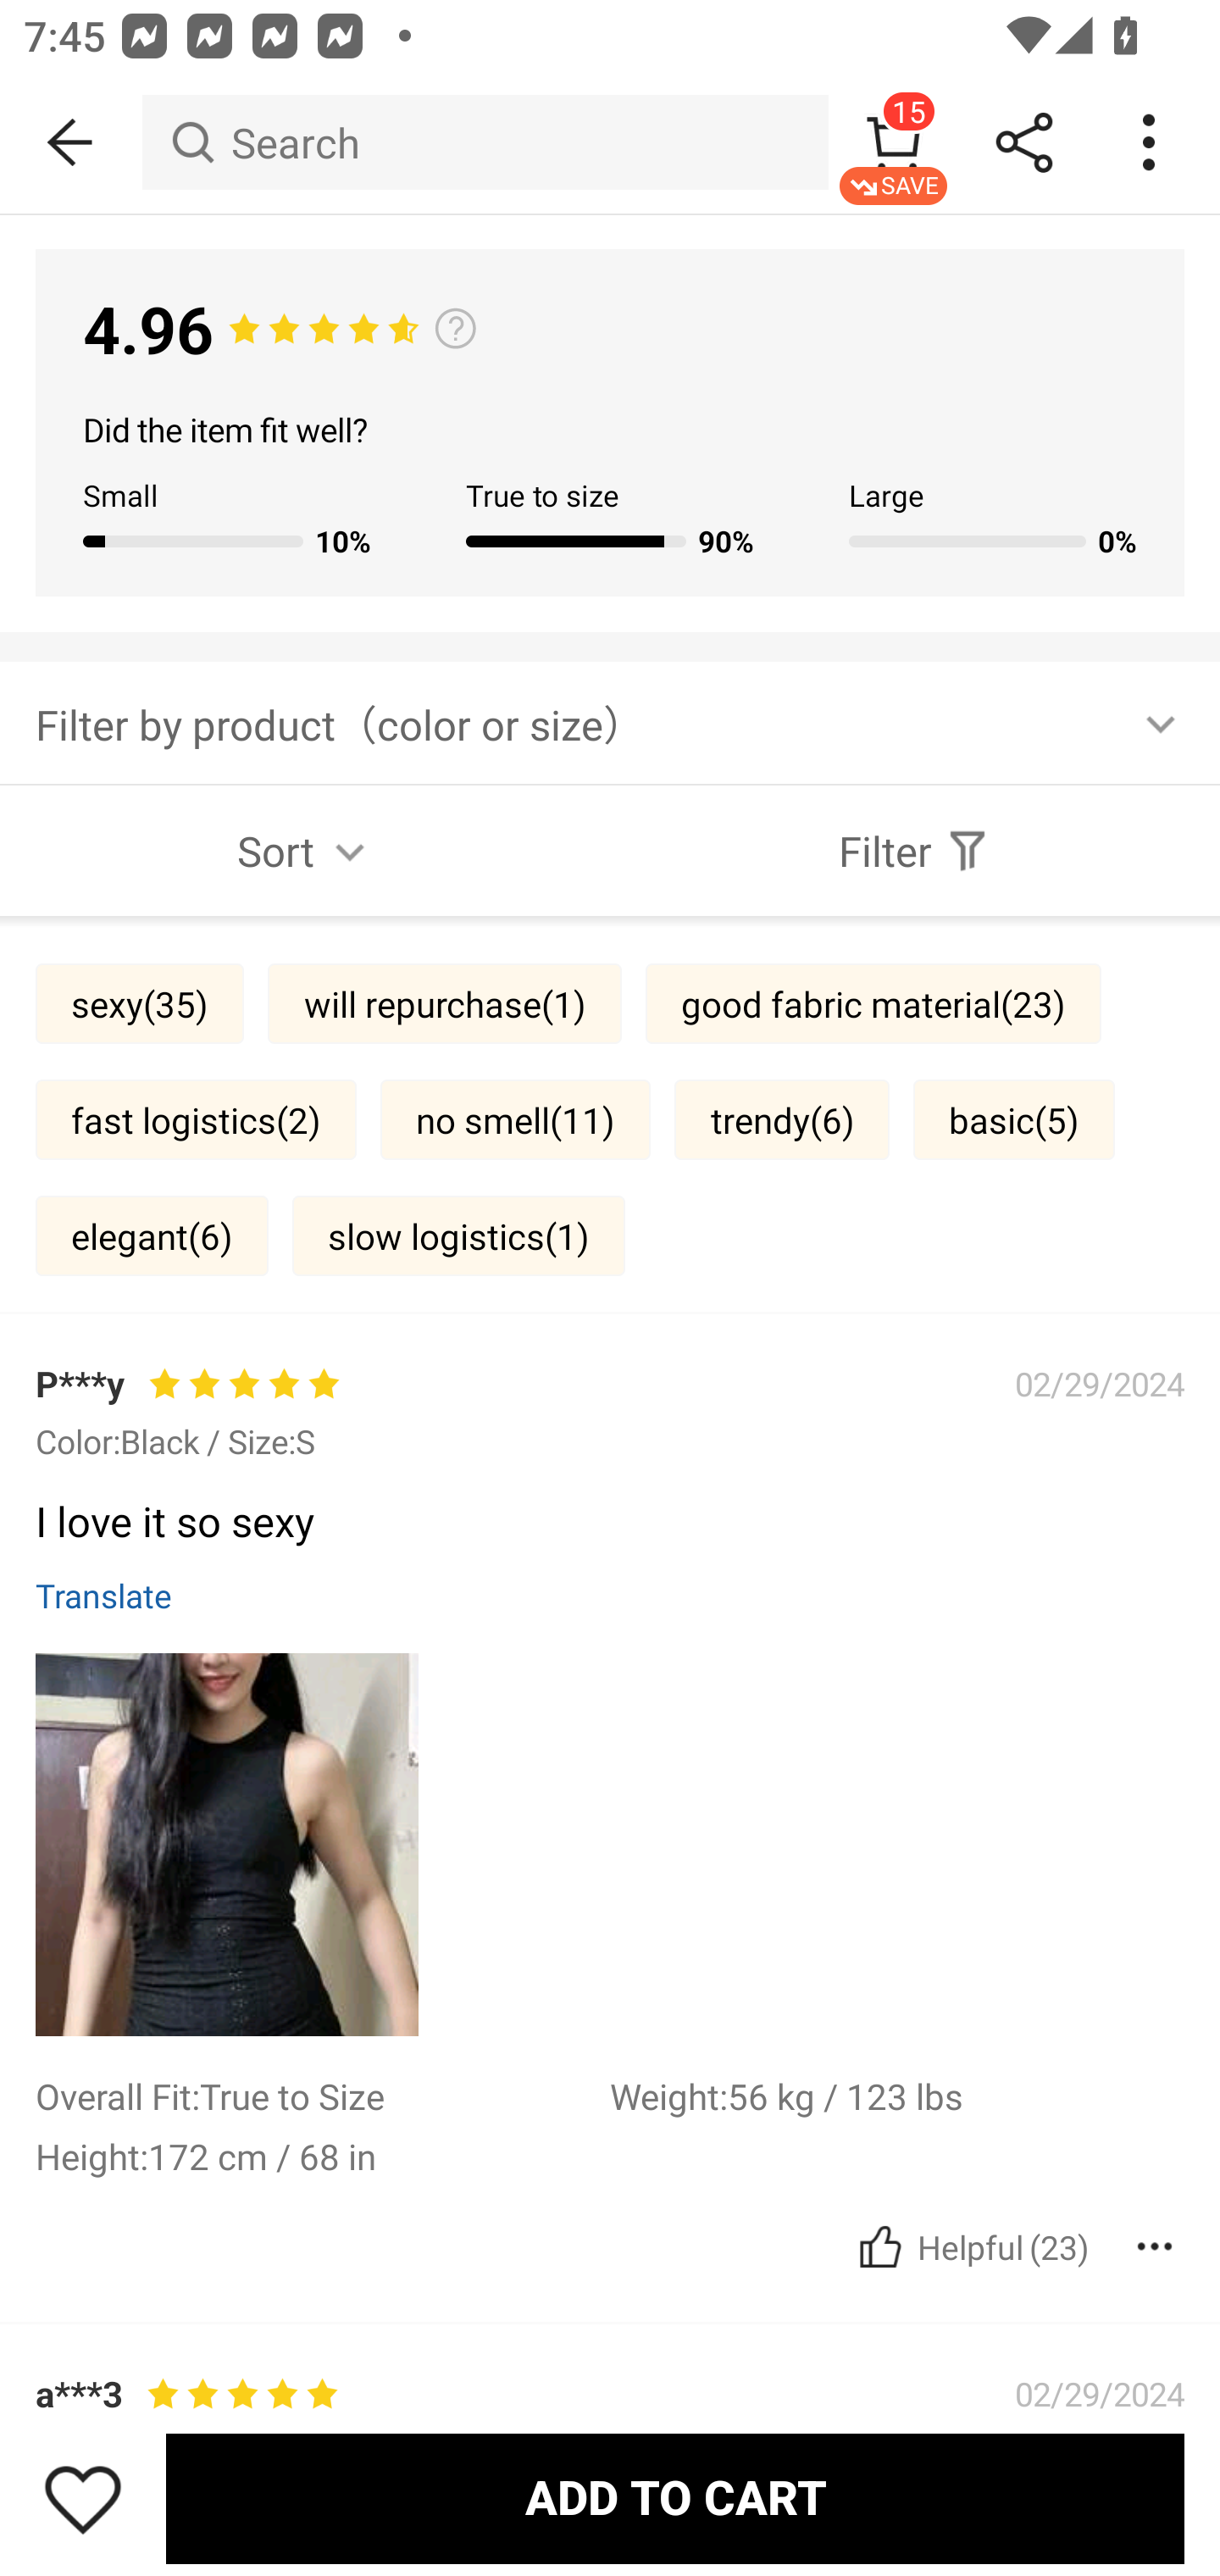 Image resolution: width=1220 pixels, height=2576 pixels. Describe the element at coordinates (597, 2513) in the screenshot. I see `  I love it so sexy` at that location.